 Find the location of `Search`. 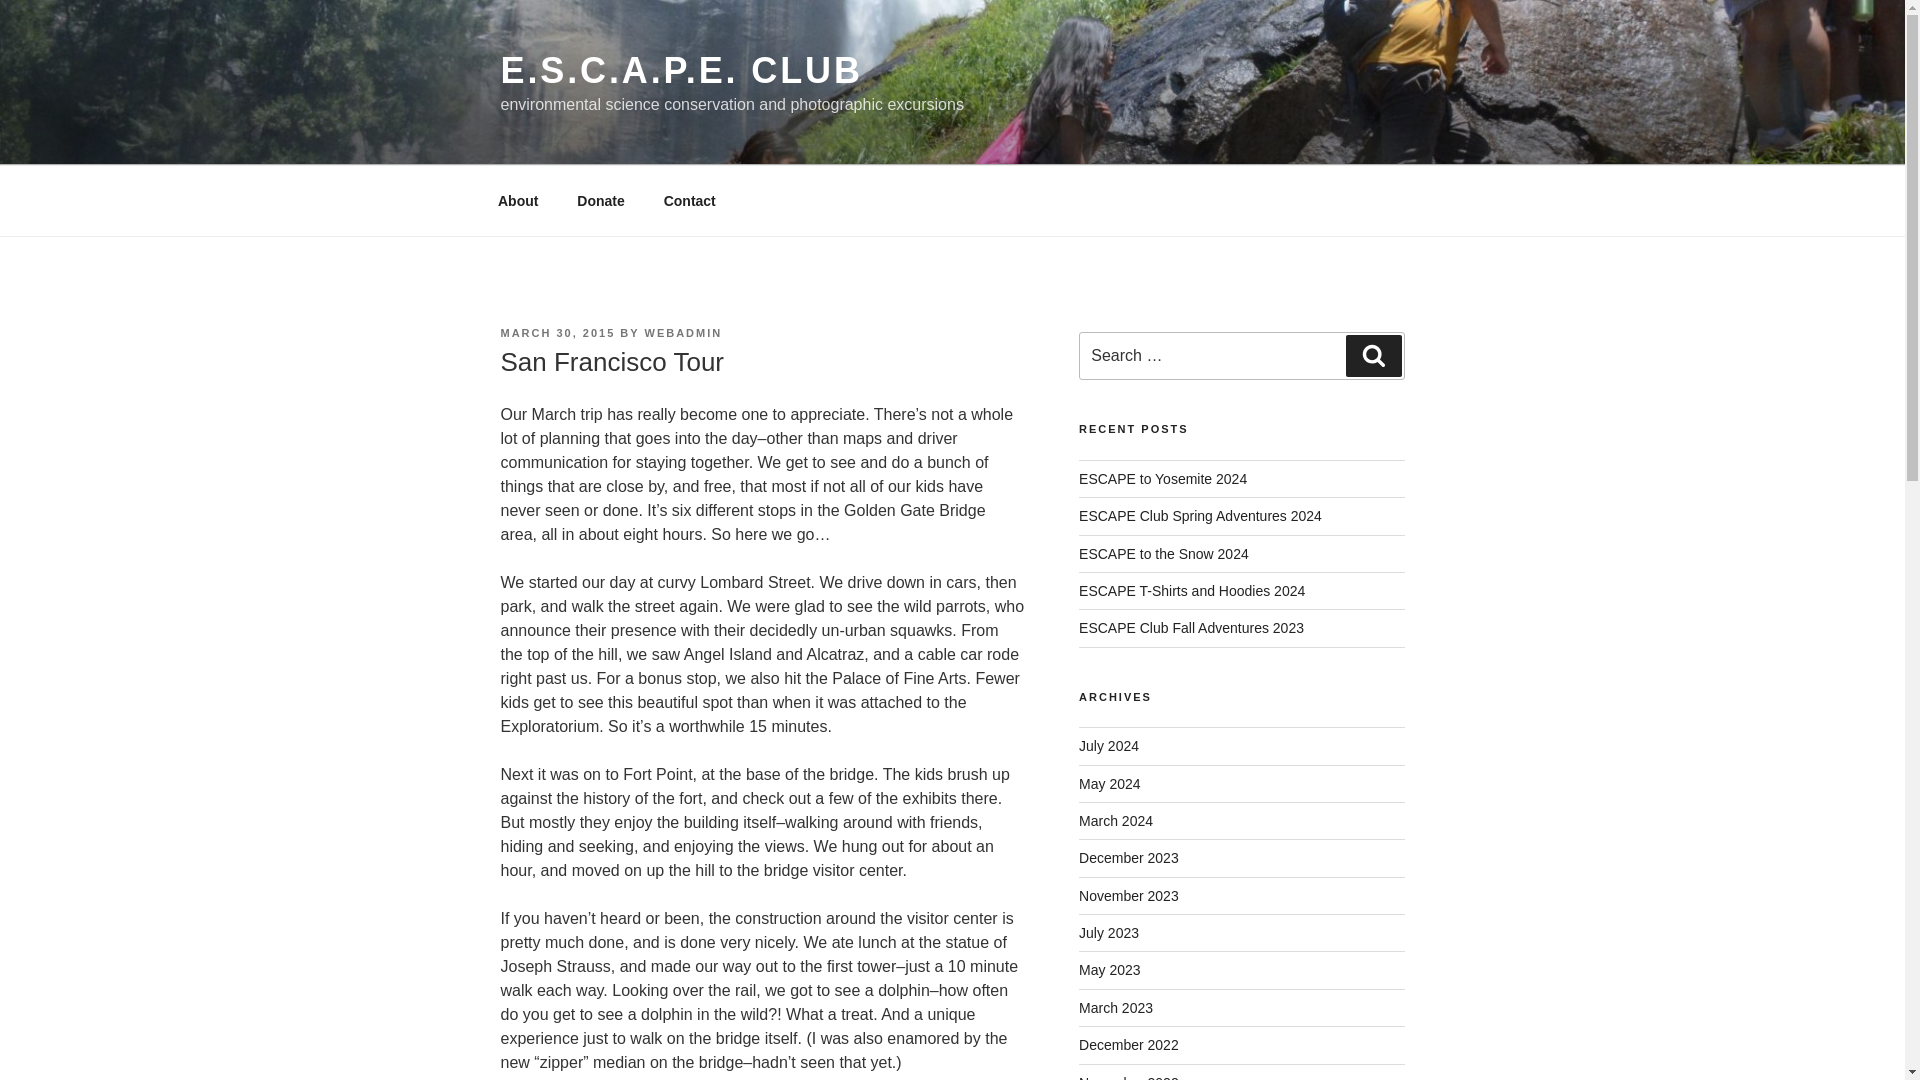

Search is located at coordinates (1373, 355).